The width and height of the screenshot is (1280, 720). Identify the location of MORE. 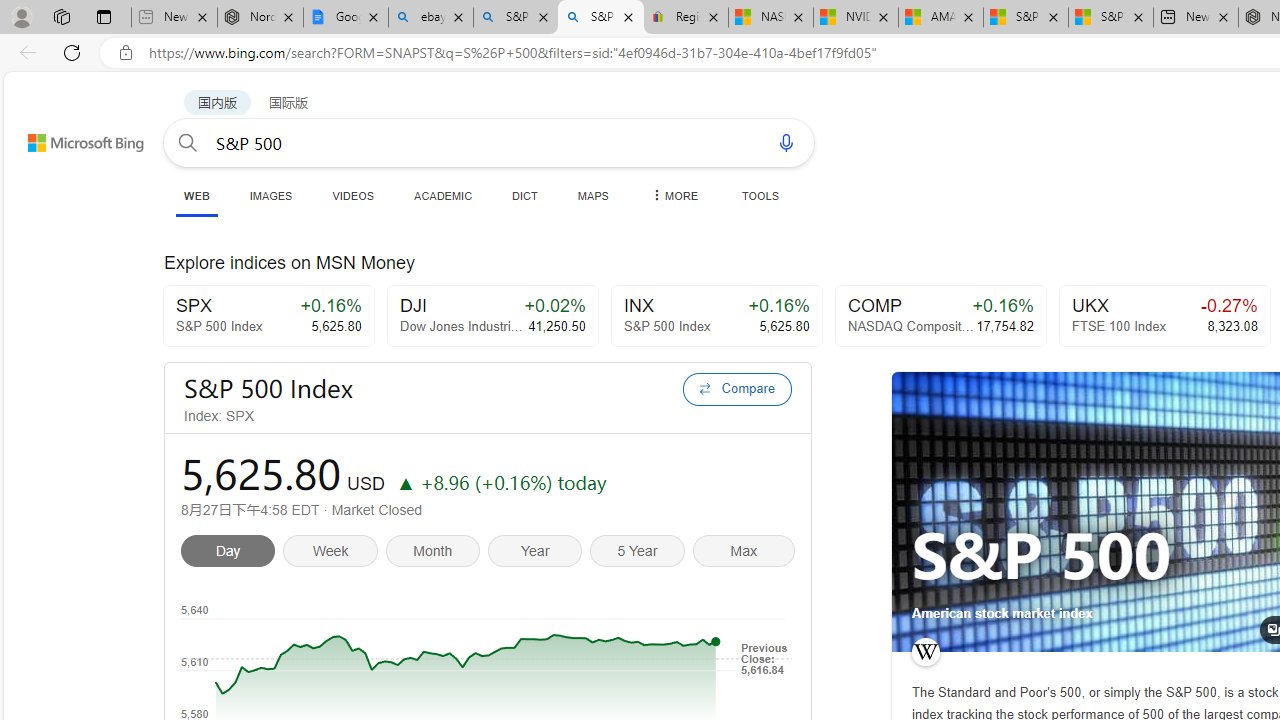
(673, 195).